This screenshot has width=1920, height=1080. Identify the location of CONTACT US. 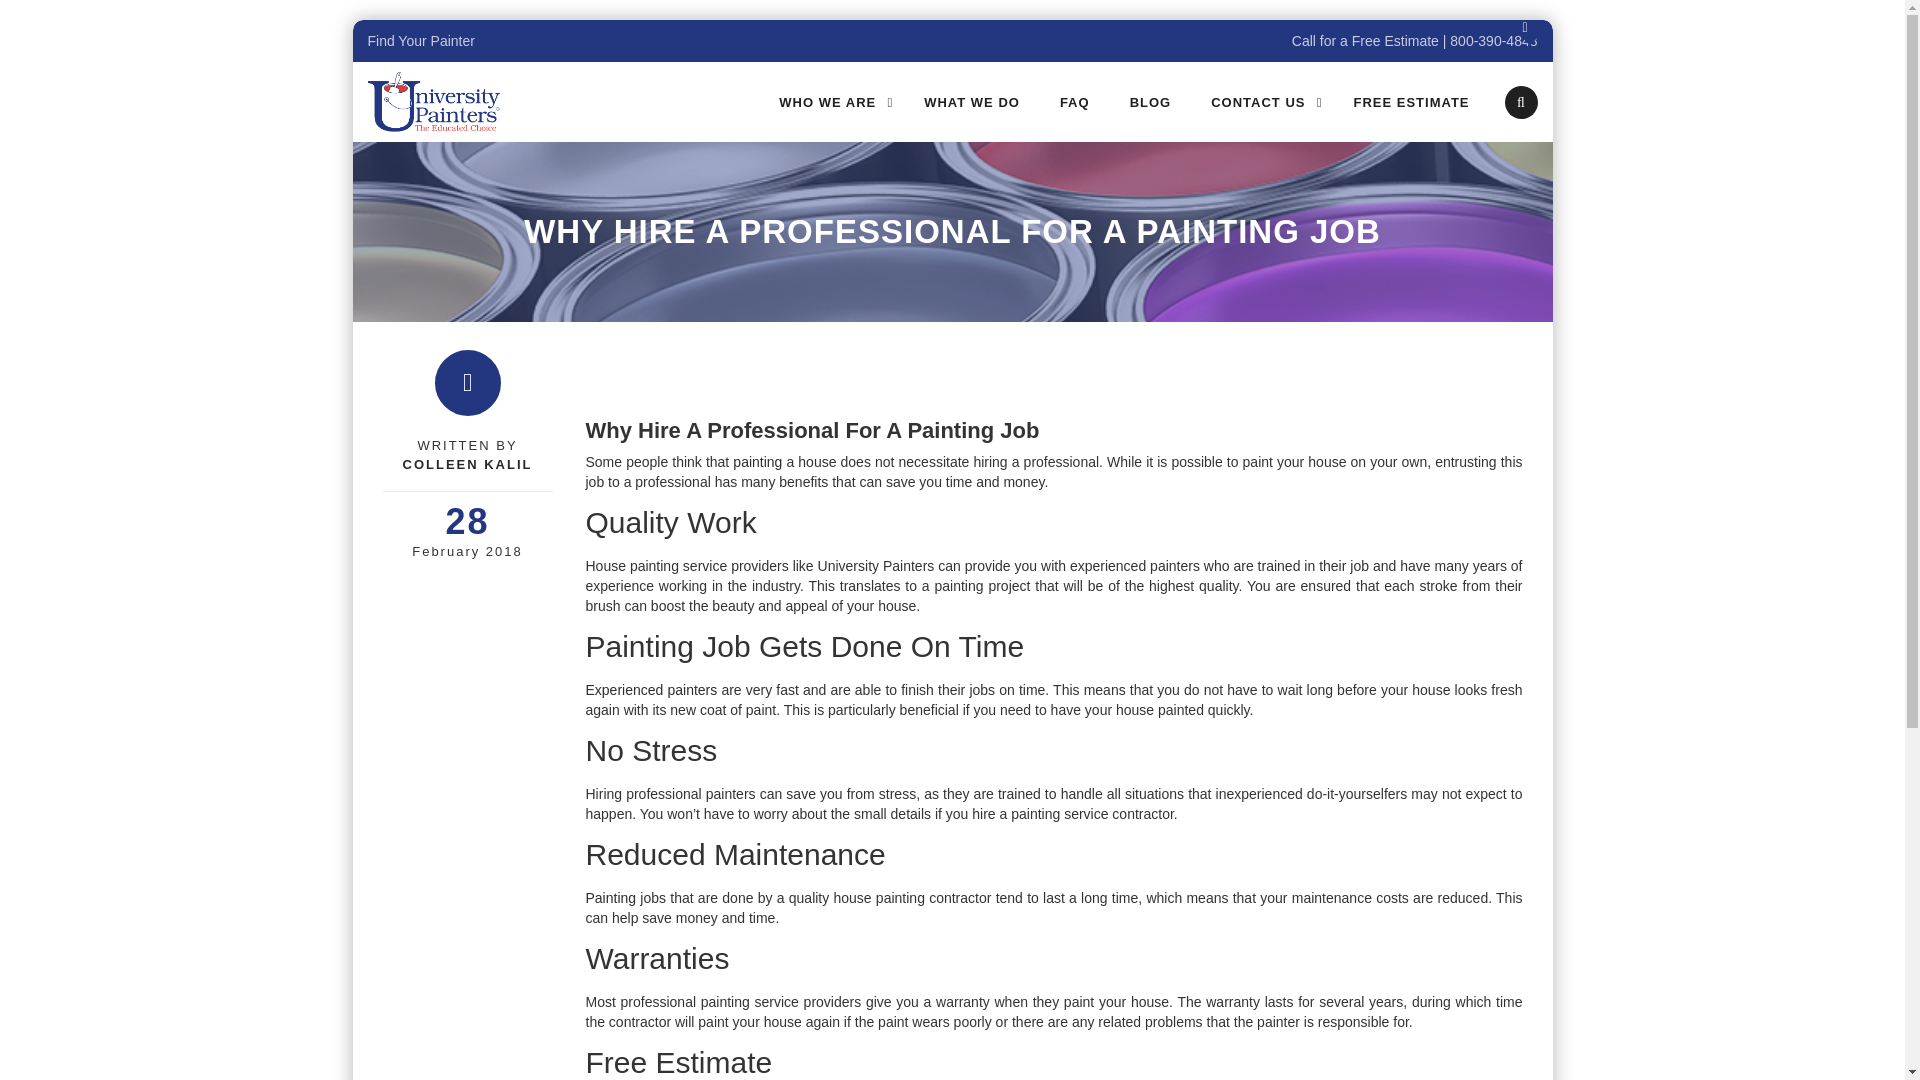
(1261, 103).